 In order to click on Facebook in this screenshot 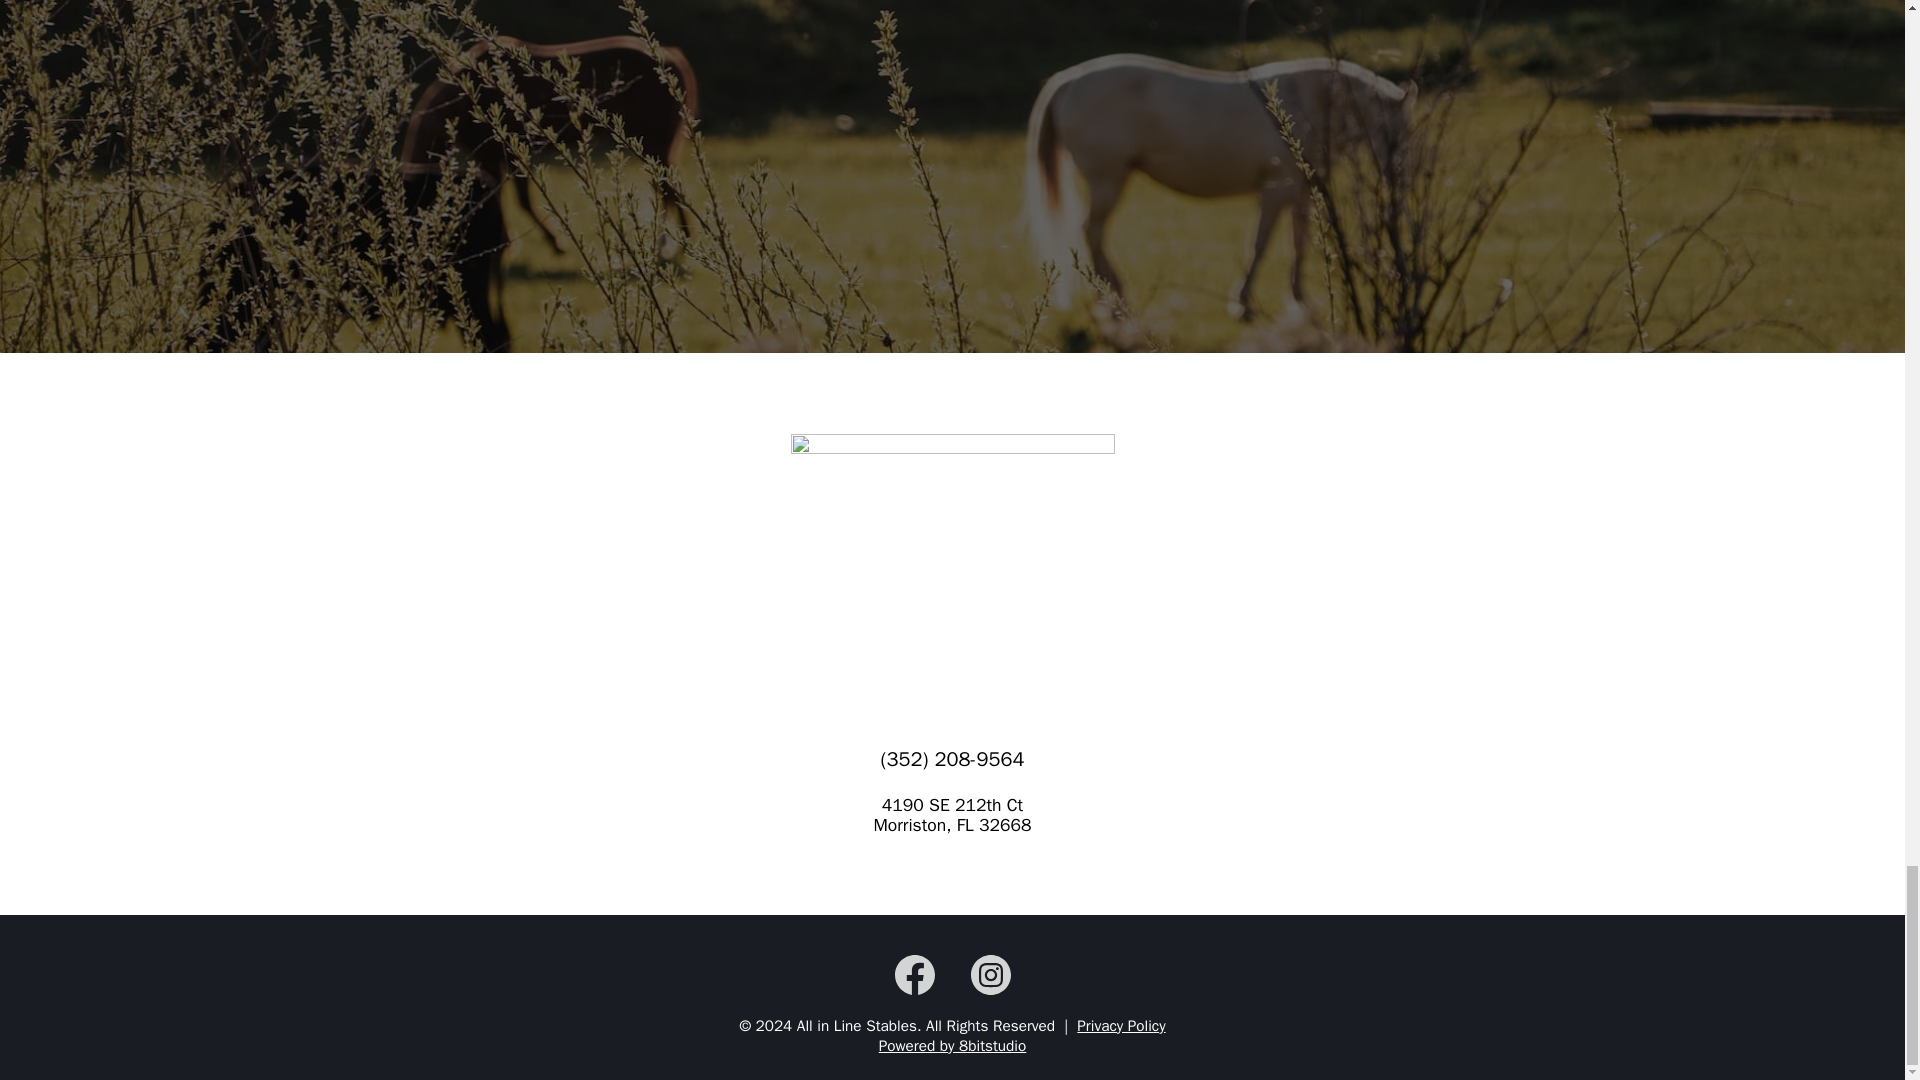, I will do `click(914, 974)`.